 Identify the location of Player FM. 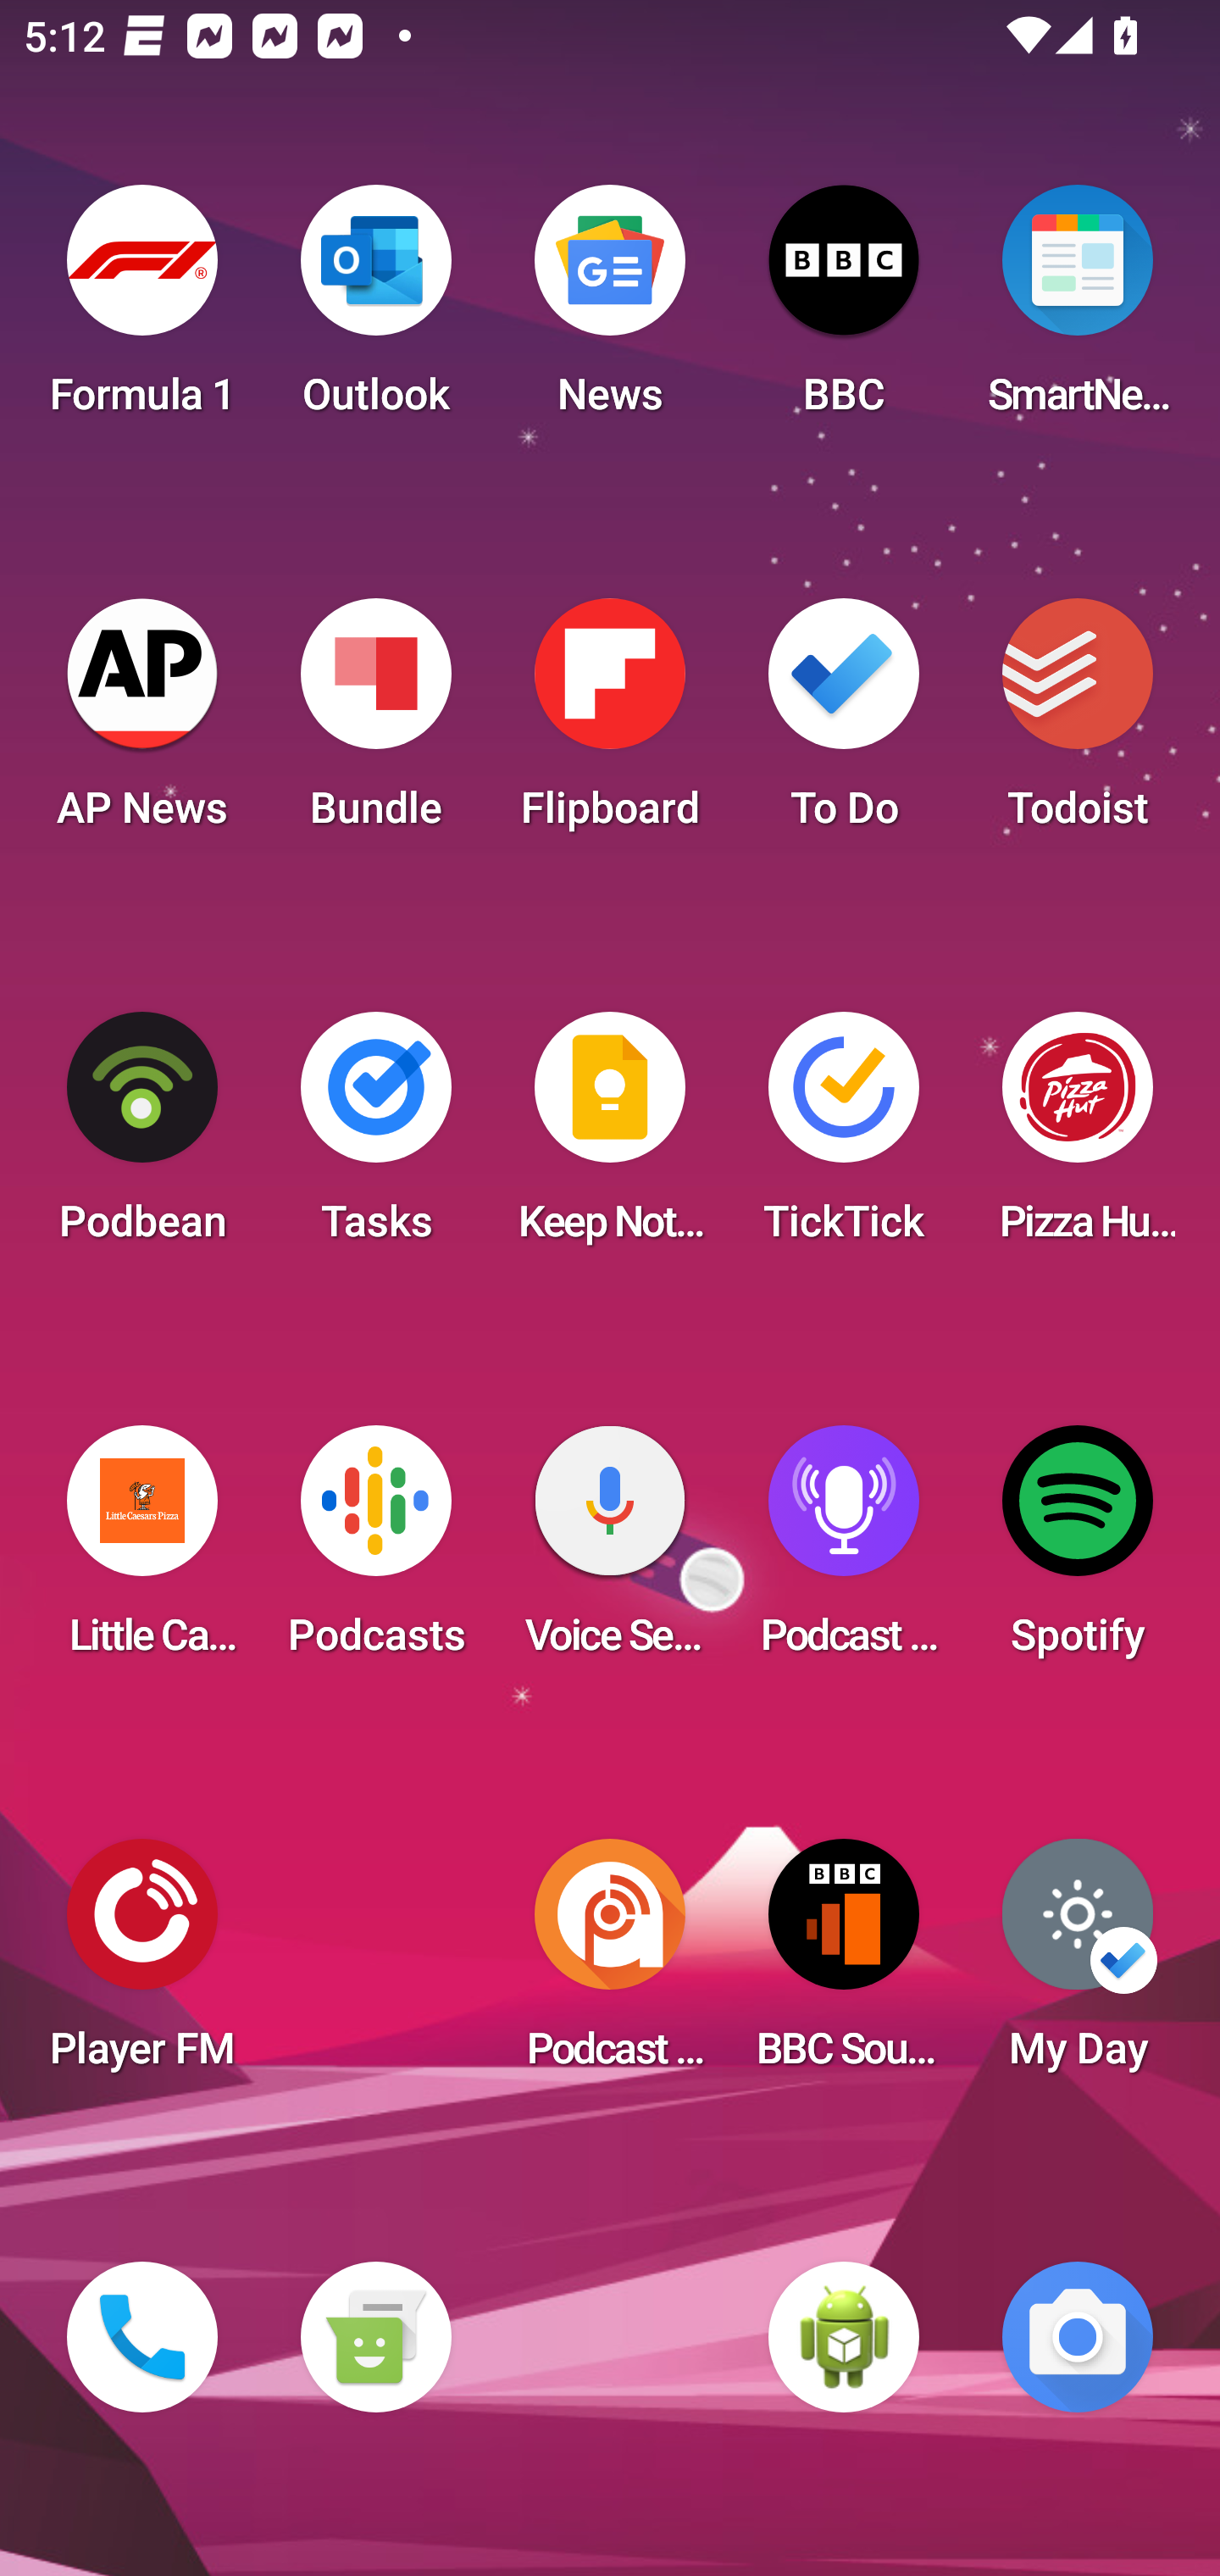
(142, 1964).